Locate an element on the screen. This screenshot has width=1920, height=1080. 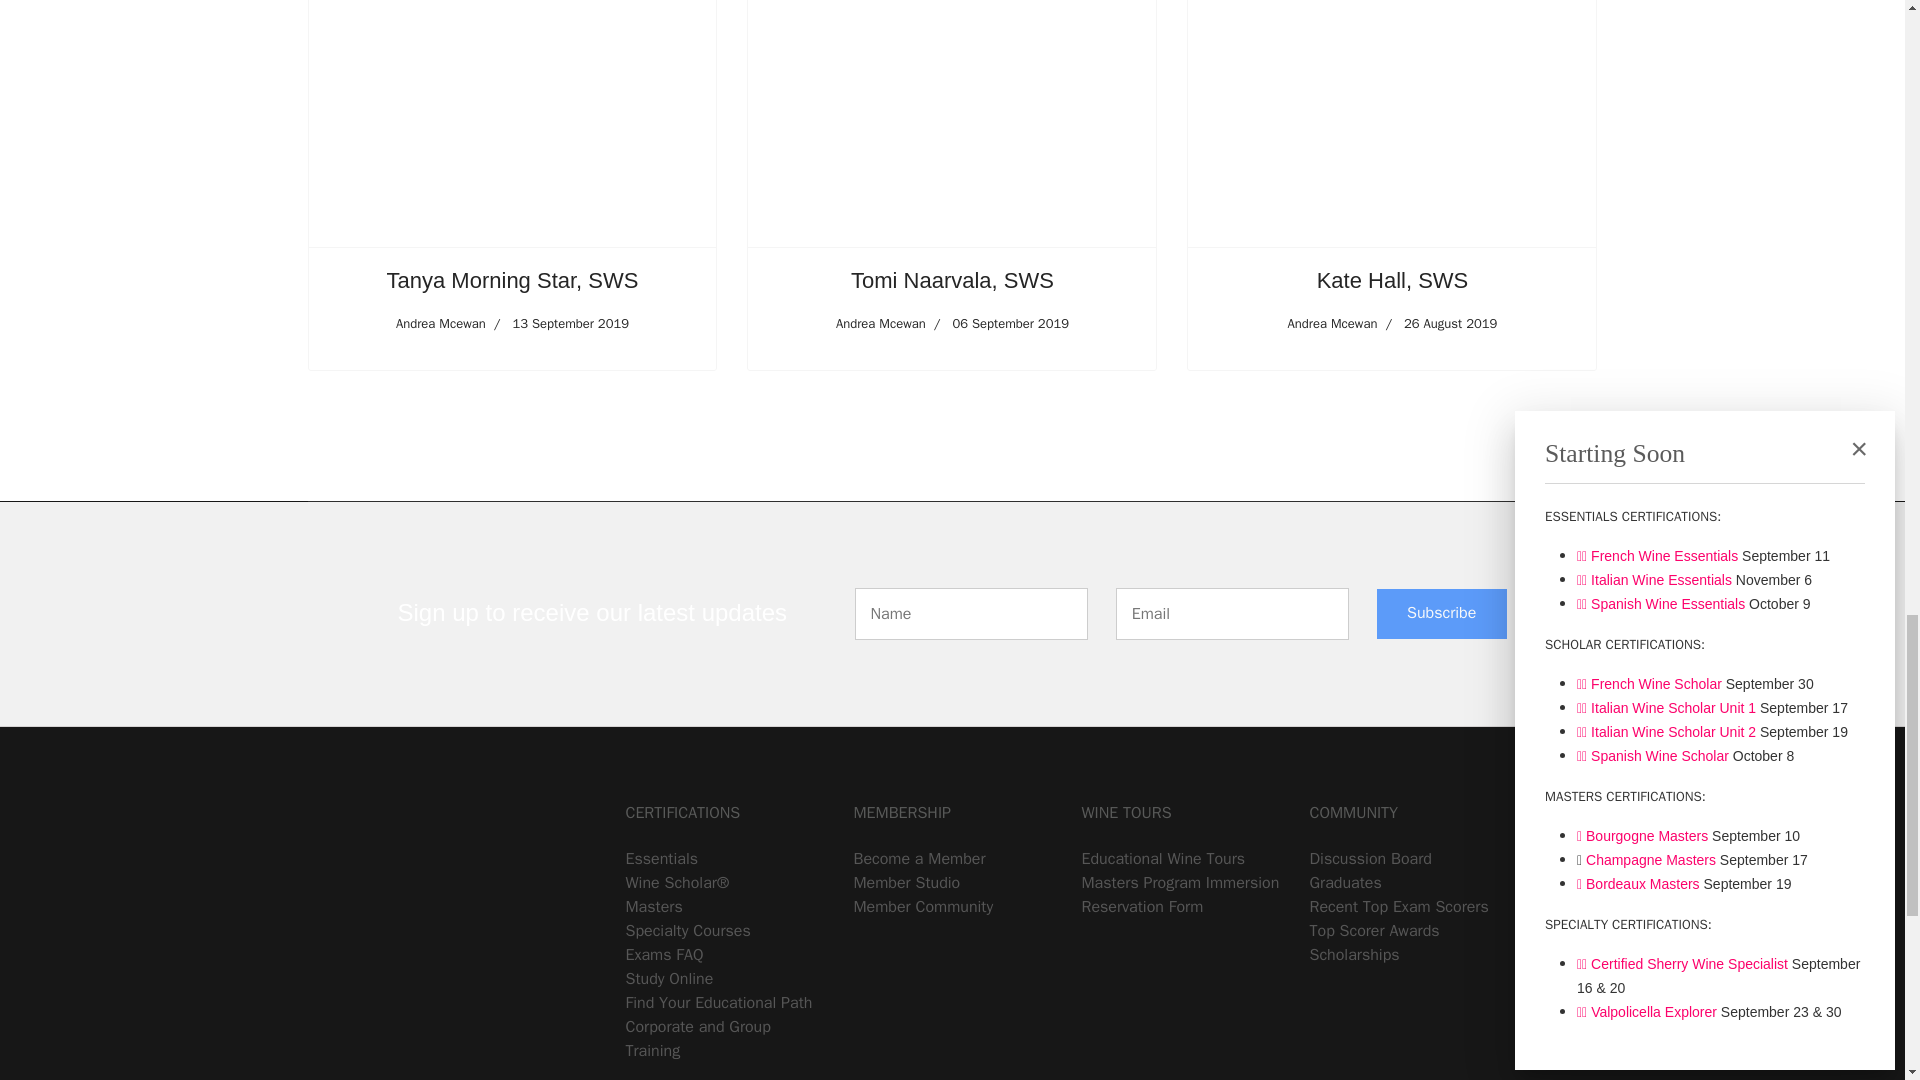
Published: 26 August 2019 is located at coordinates (1436, 324).